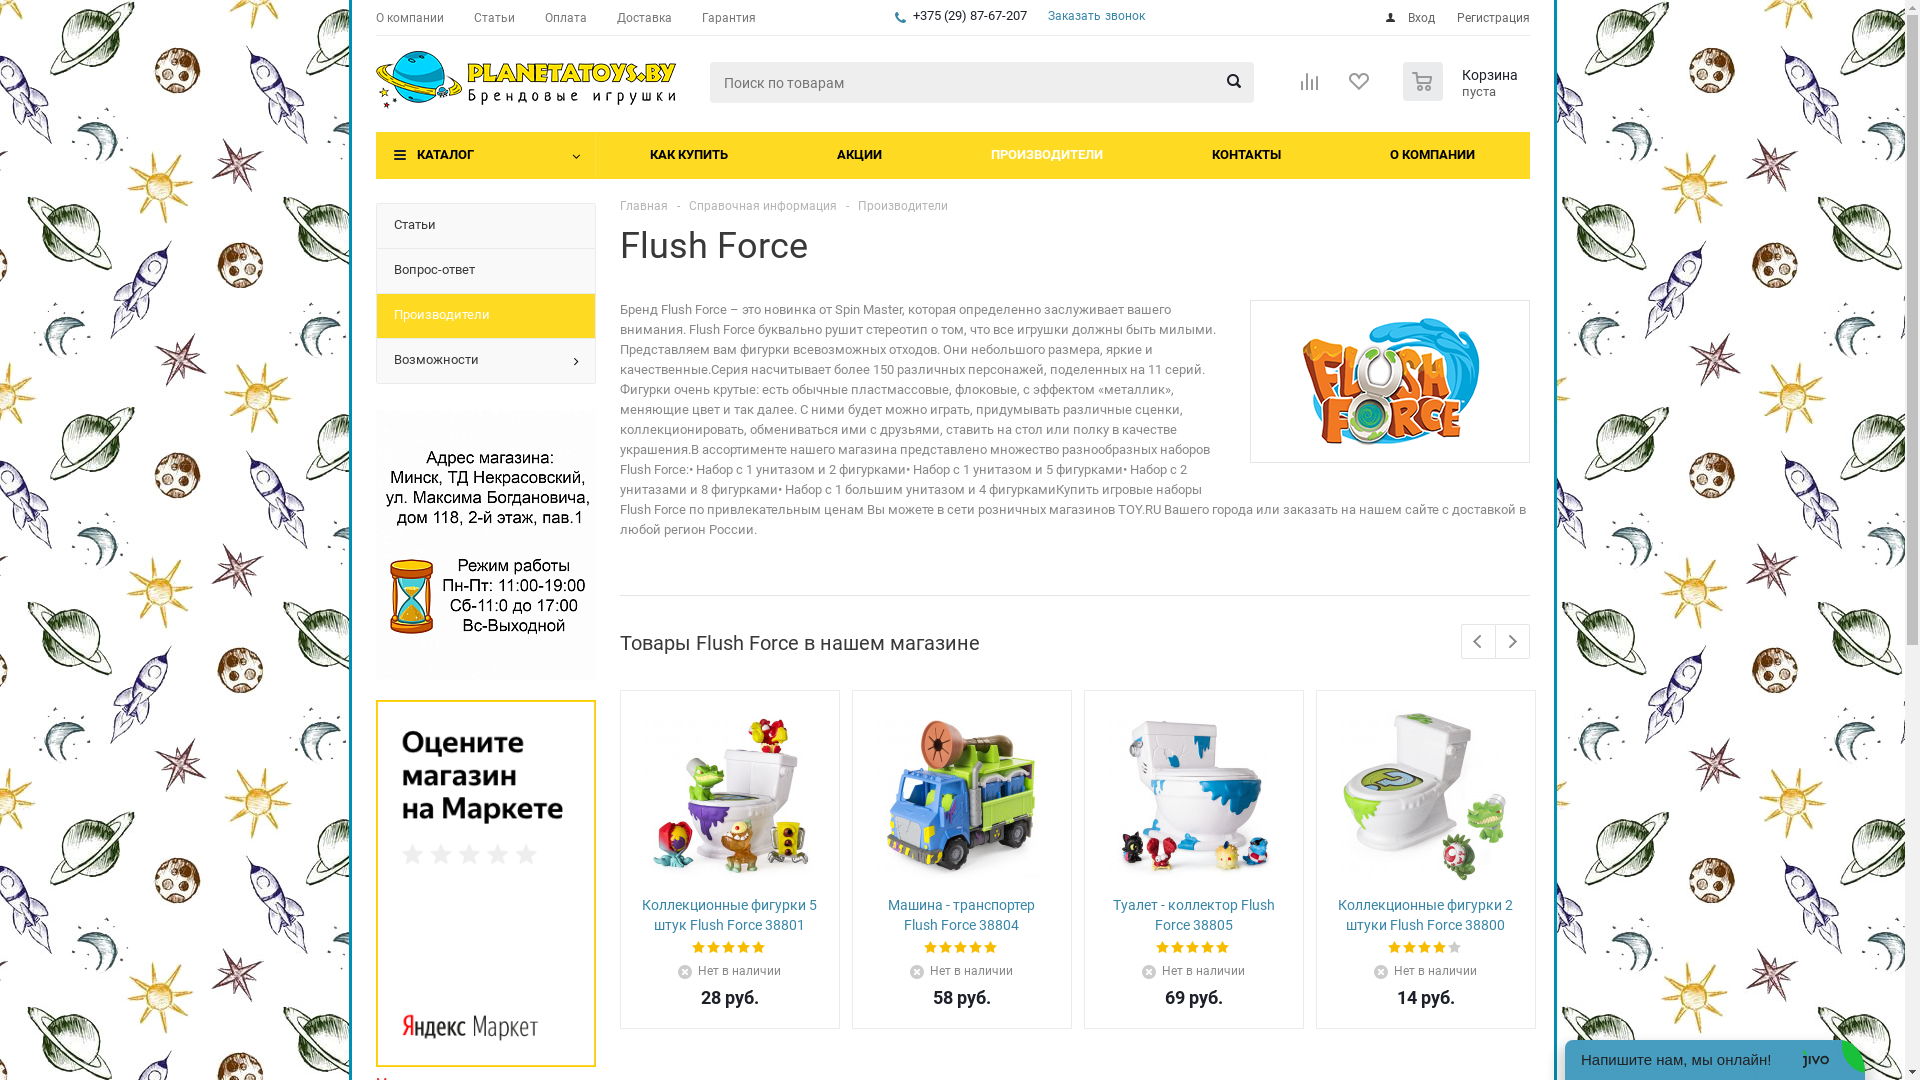  Describe the element at coordinates (1410, 948) in the screenshot. I see `2` at that location.